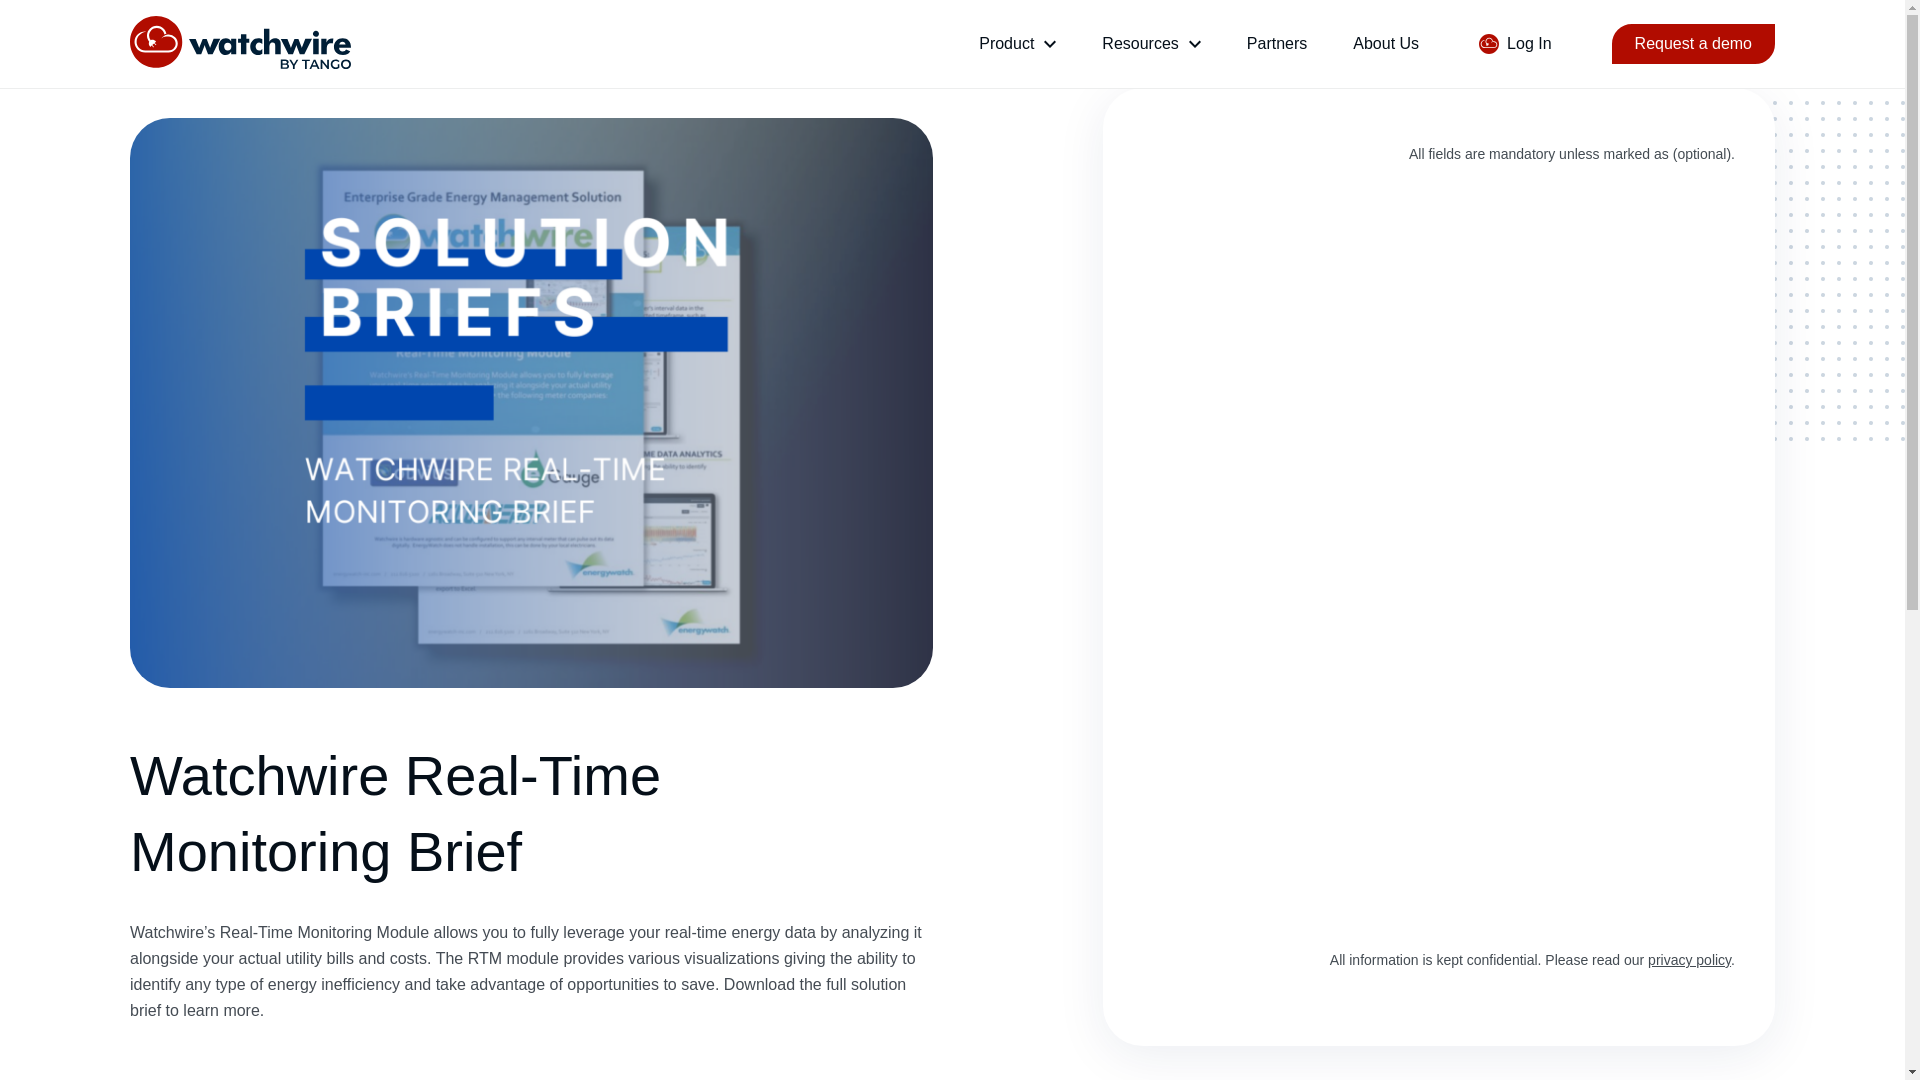  I want to click on Log In, so click(1514, 43).